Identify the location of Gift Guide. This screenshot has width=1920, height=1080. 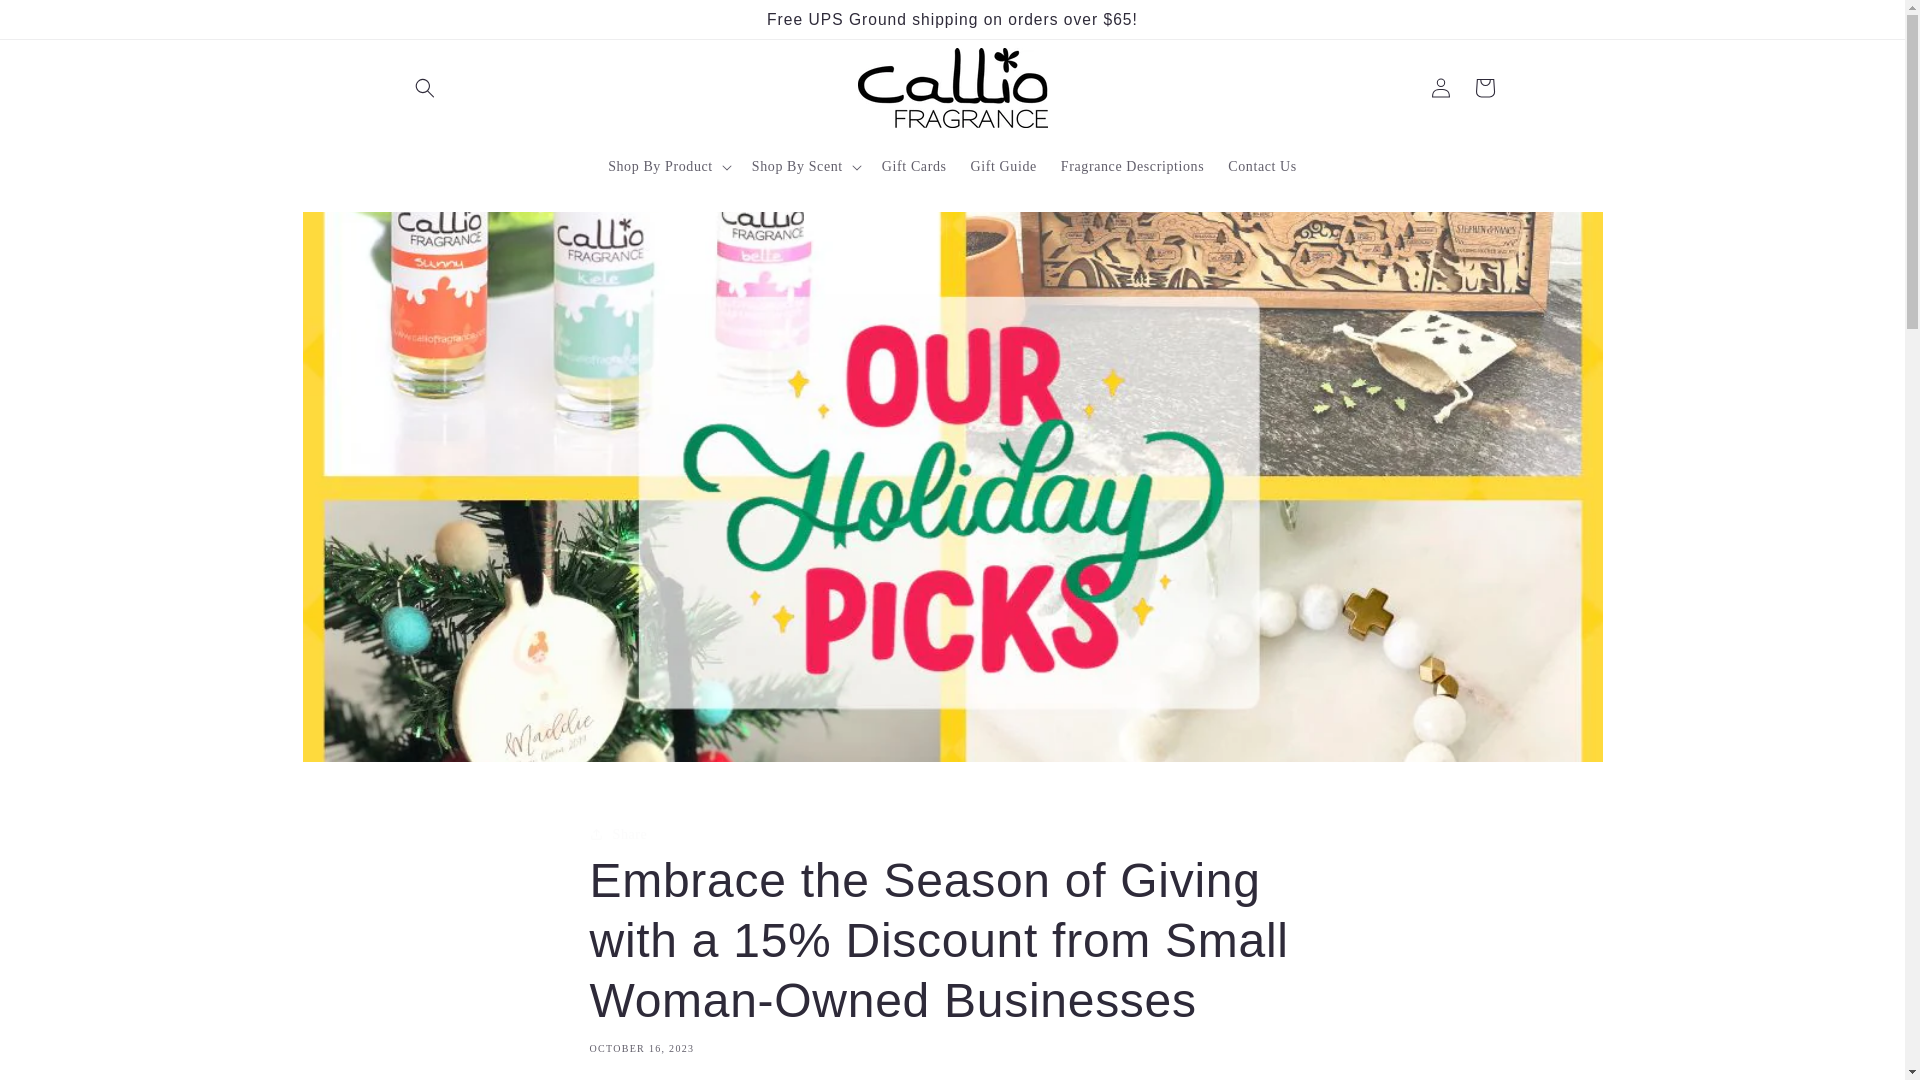
(1003, 166).